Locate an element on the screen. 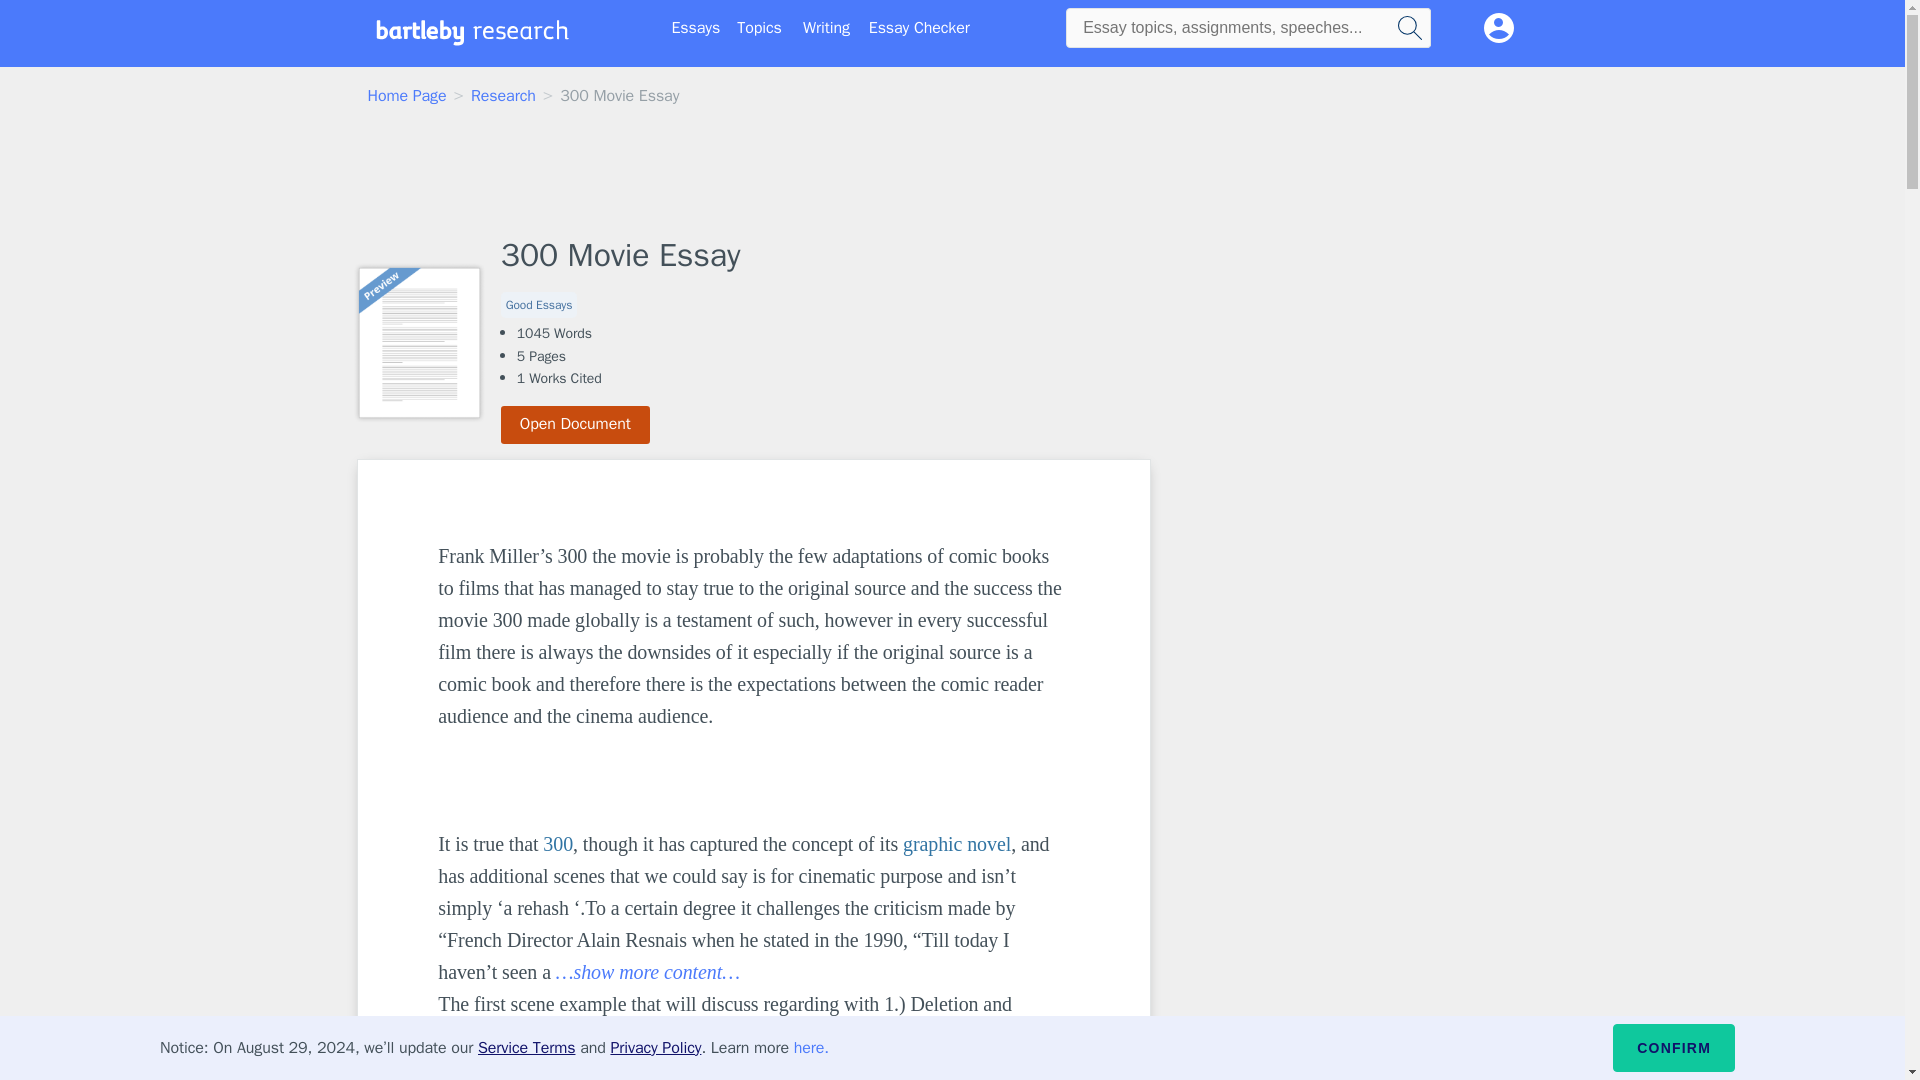 Image resolution: width=1920 pixels, height=1080 pixels. Home Page is located at coordinates (408, 96).